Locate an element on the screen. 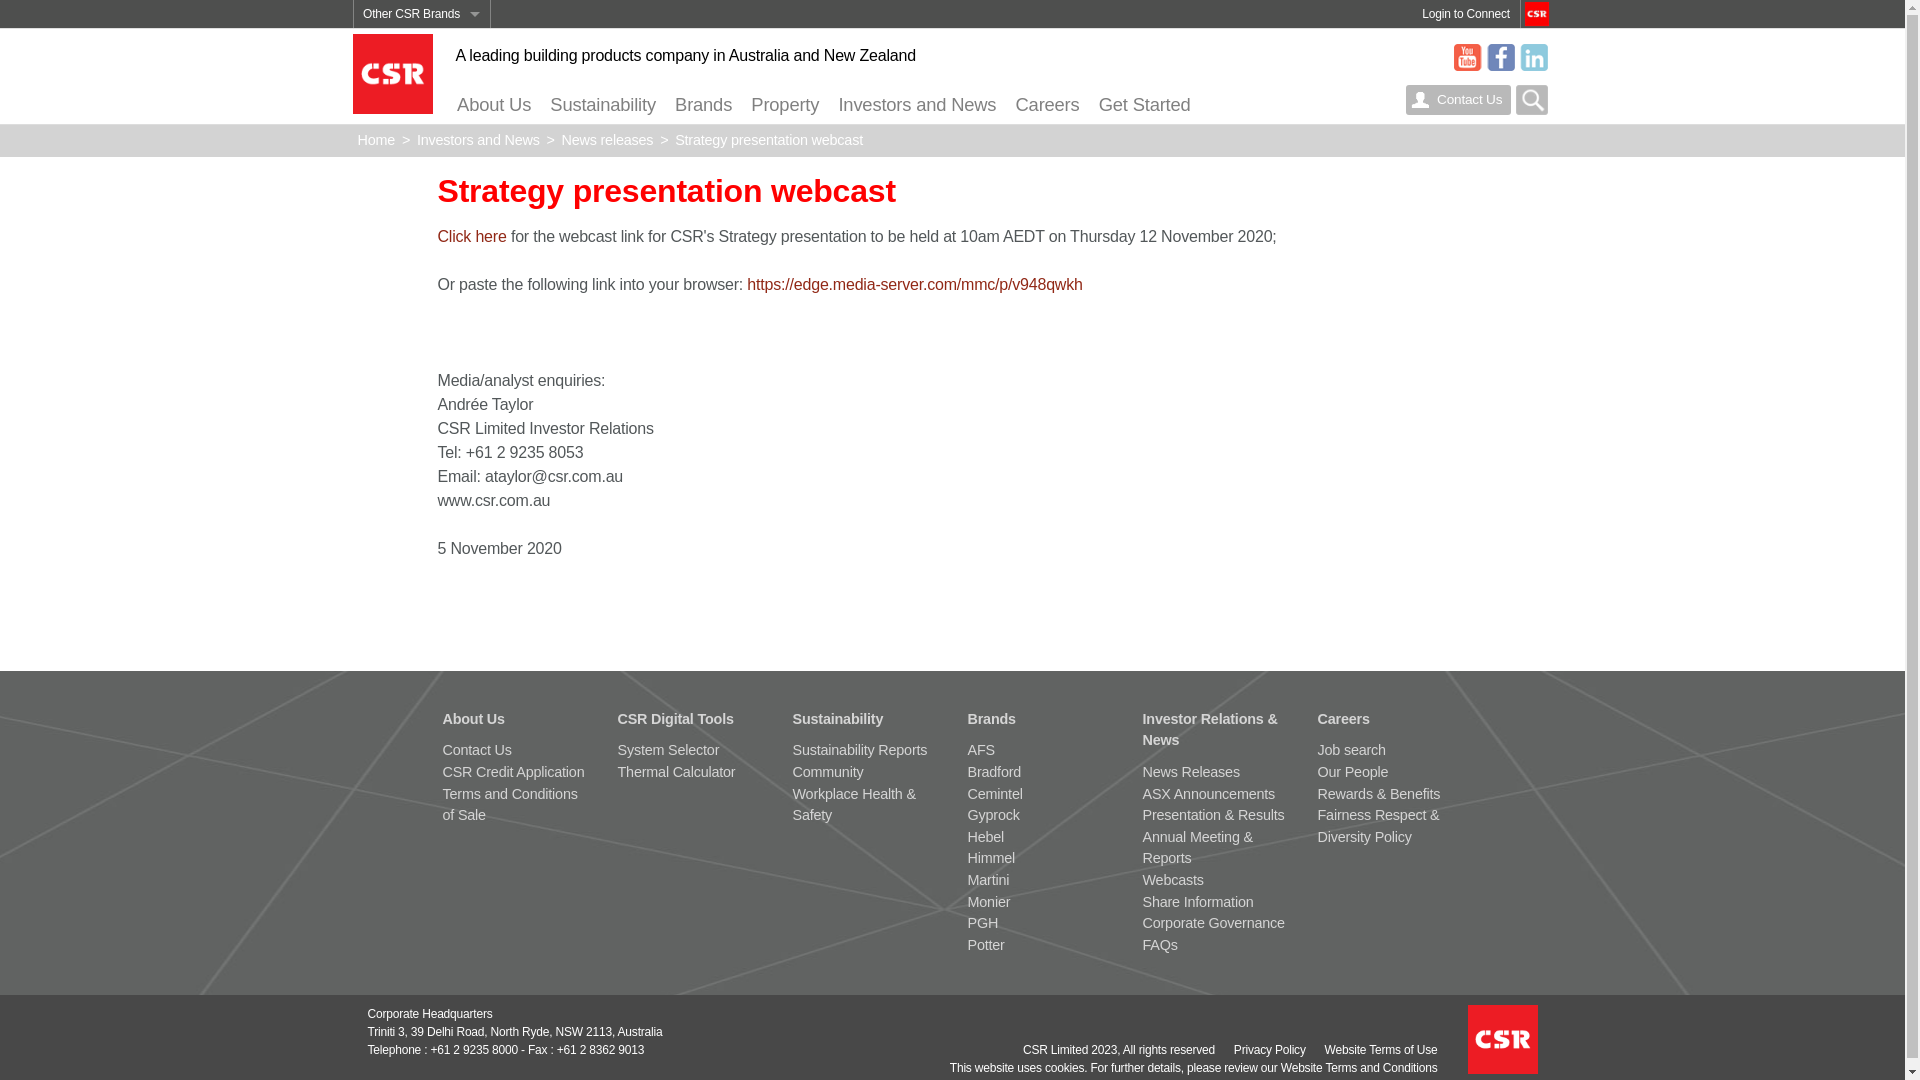 This screenshot has width=1920, height=1080. ASX Announcements is located at coordinates (1208, 794).